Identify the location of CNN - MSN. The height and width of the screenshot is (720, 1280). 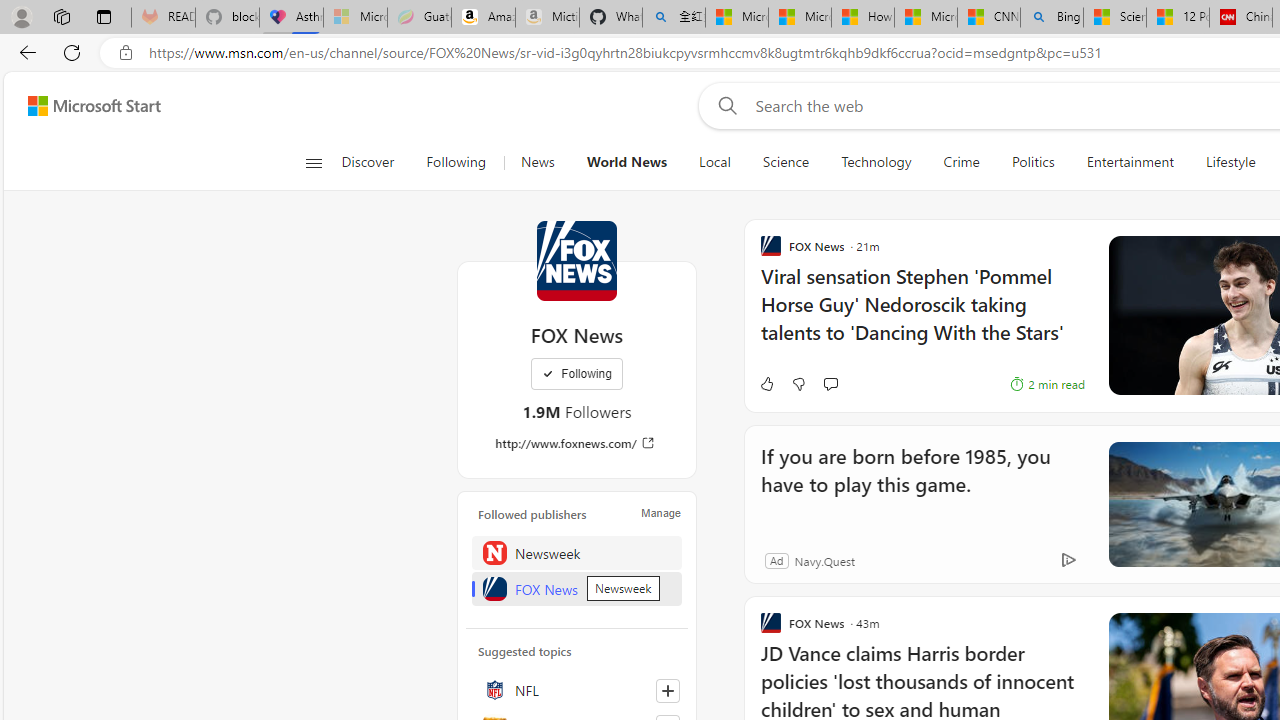
(988, 18).